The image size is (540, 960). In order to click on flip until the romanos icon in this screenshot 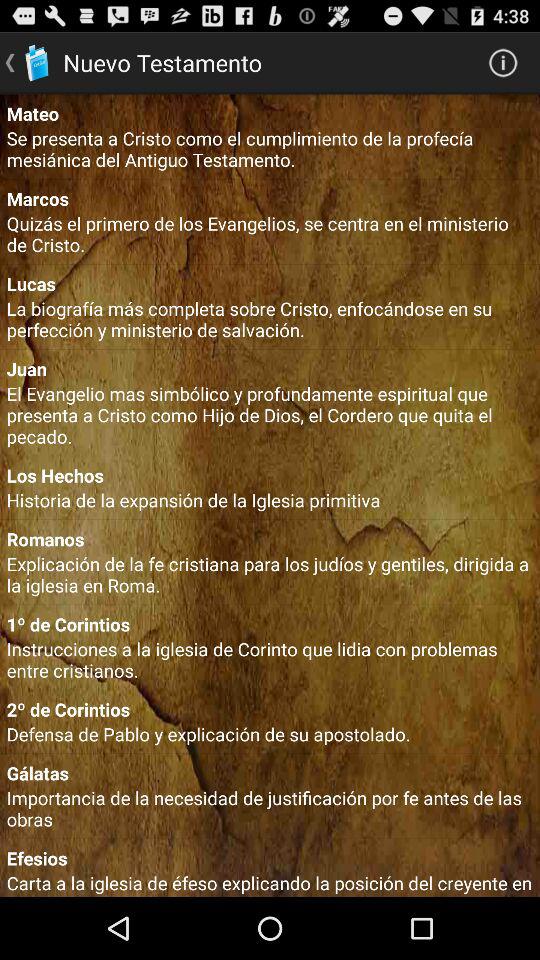, I will do `click(270, 538)`.